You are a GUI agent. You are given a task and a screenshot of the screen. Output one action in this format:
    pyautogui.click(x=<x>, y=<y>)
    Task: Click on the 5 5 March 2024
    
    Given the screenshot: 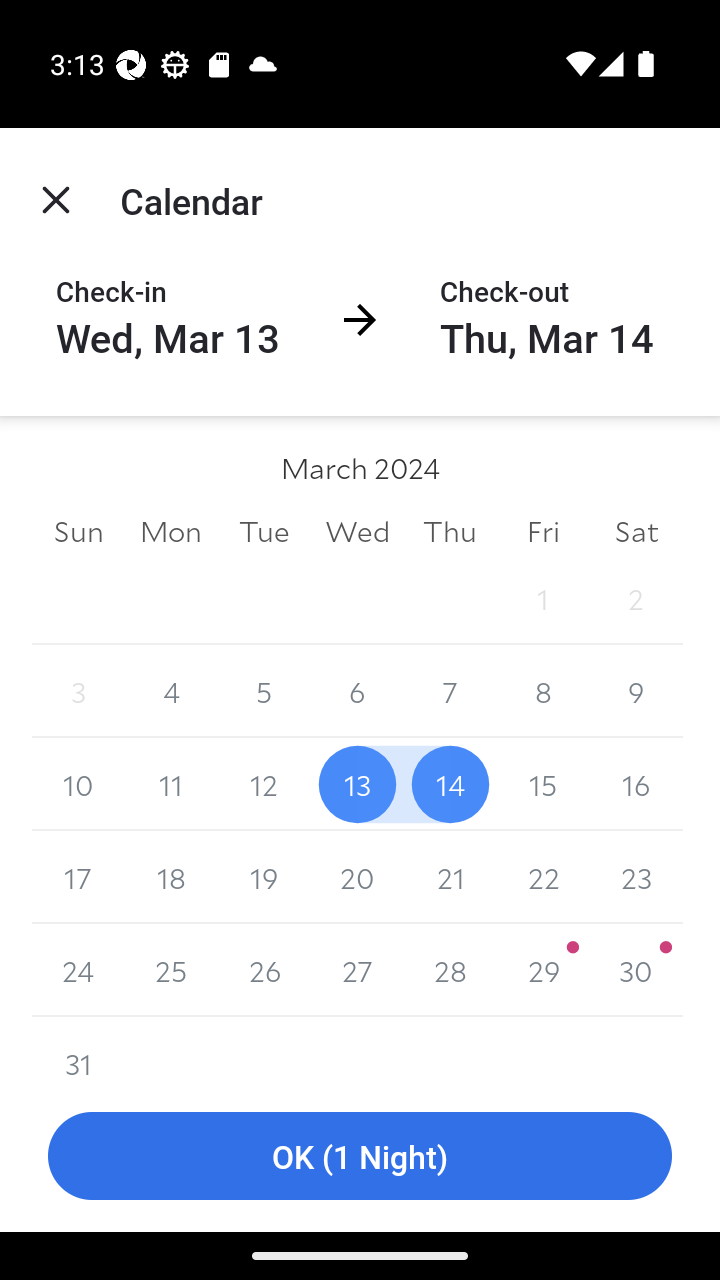 What is the action you would take?
    pyautogui.click(x=264, y=692)
    